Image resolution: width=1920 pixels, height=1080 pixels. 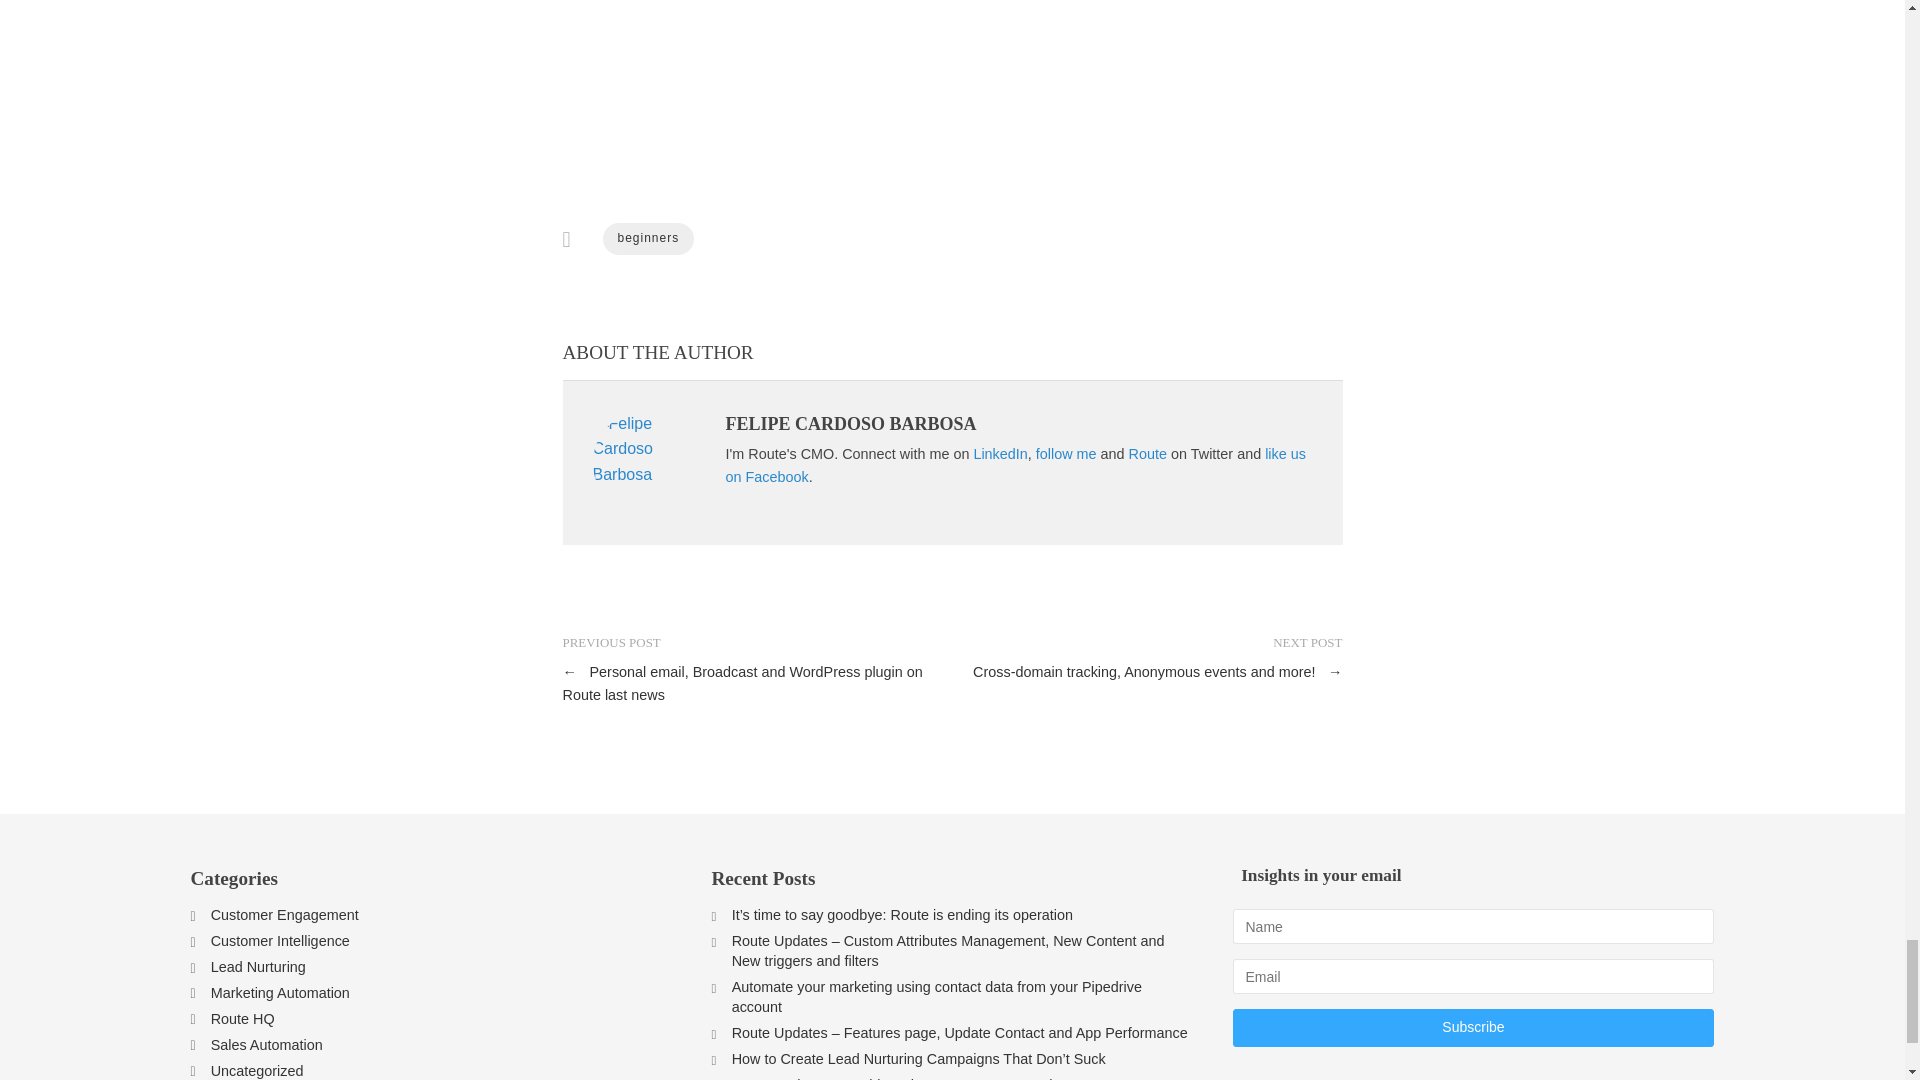 What do you see at coordinates (648, 238) in the screenshot?
I see `beginners` at bounding box center [648, 238].